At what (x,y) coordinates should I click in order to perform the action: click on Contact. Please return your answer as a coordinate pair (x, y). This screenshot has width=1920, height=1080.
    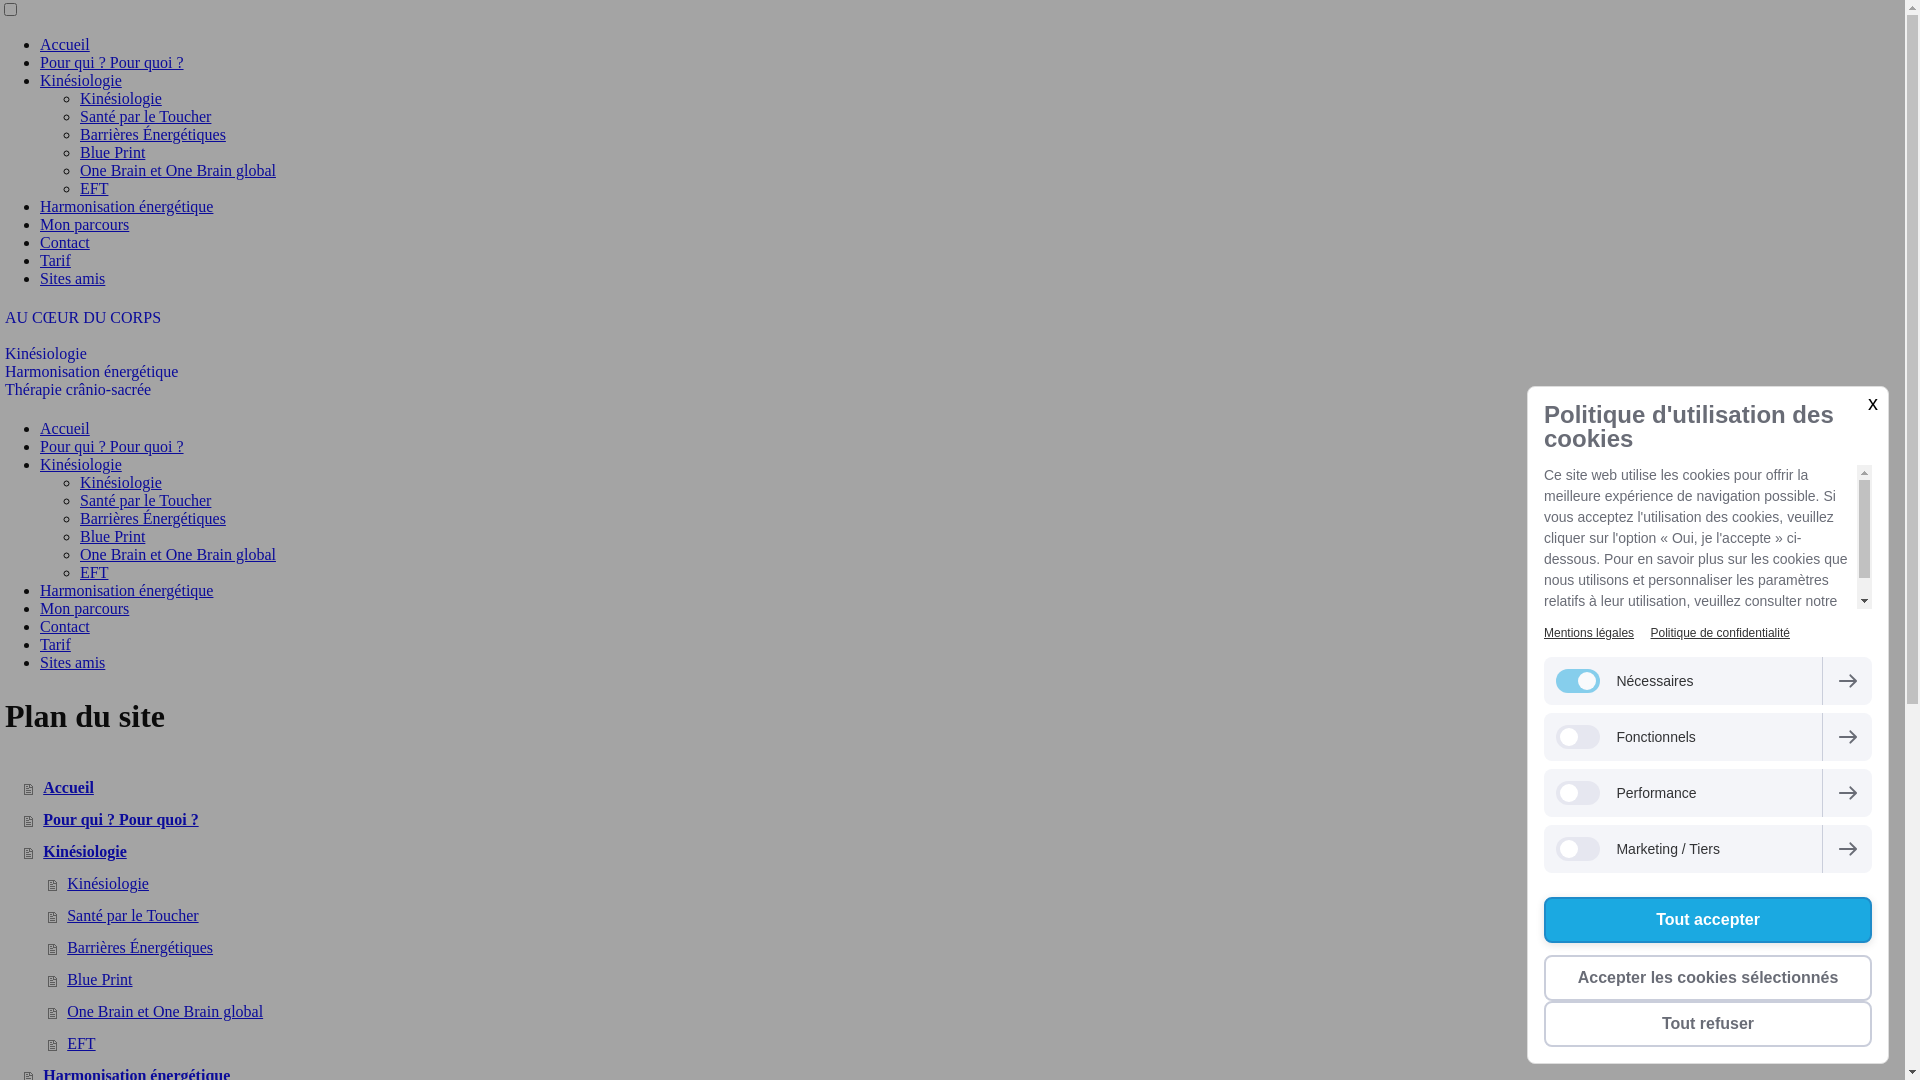
    Looking at the image, I should click on (65, 626).